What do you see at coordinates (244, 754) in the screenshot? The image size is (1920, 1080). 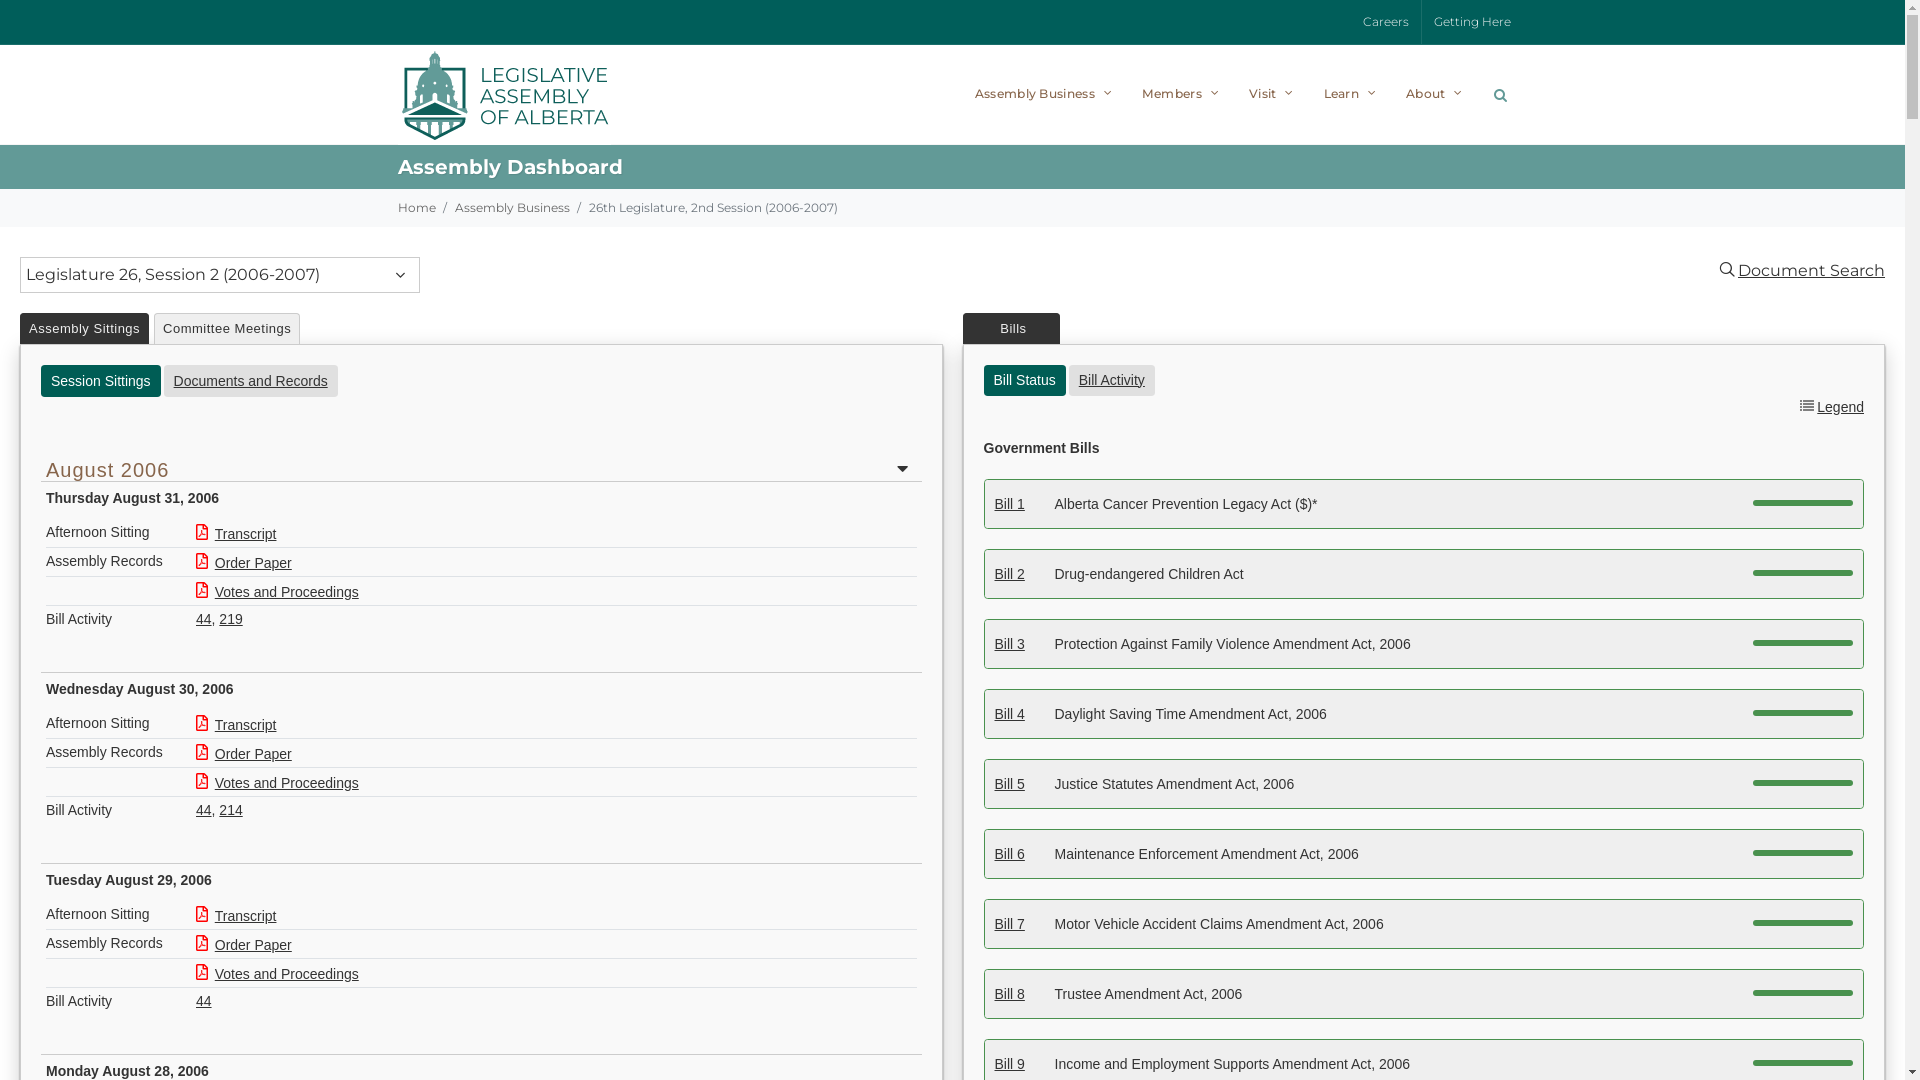 I see `Order Paper` at bounding box center [244, 754].